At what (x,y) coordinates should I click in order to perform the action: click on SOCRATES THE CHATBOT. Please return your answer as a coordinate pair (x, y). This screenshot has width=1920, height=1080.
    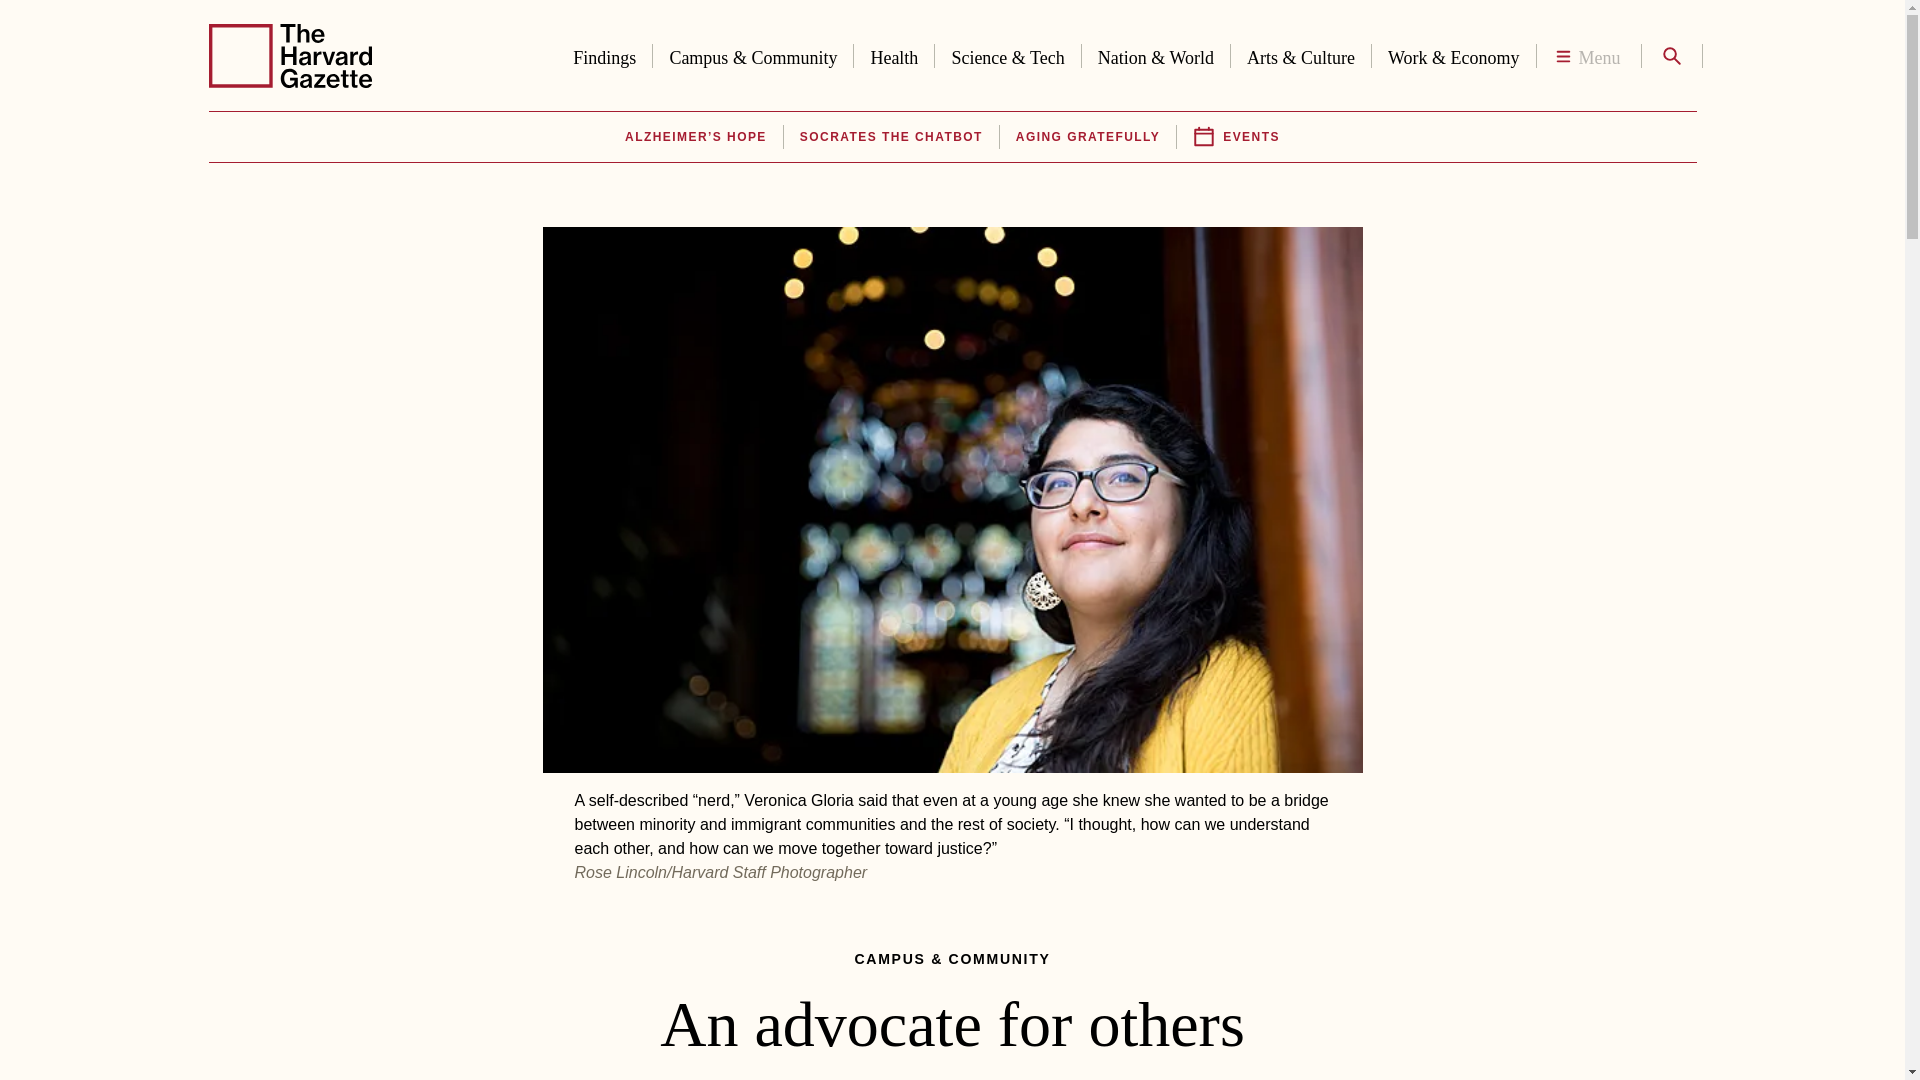
    Looking at the image, I should click on (891, 137).